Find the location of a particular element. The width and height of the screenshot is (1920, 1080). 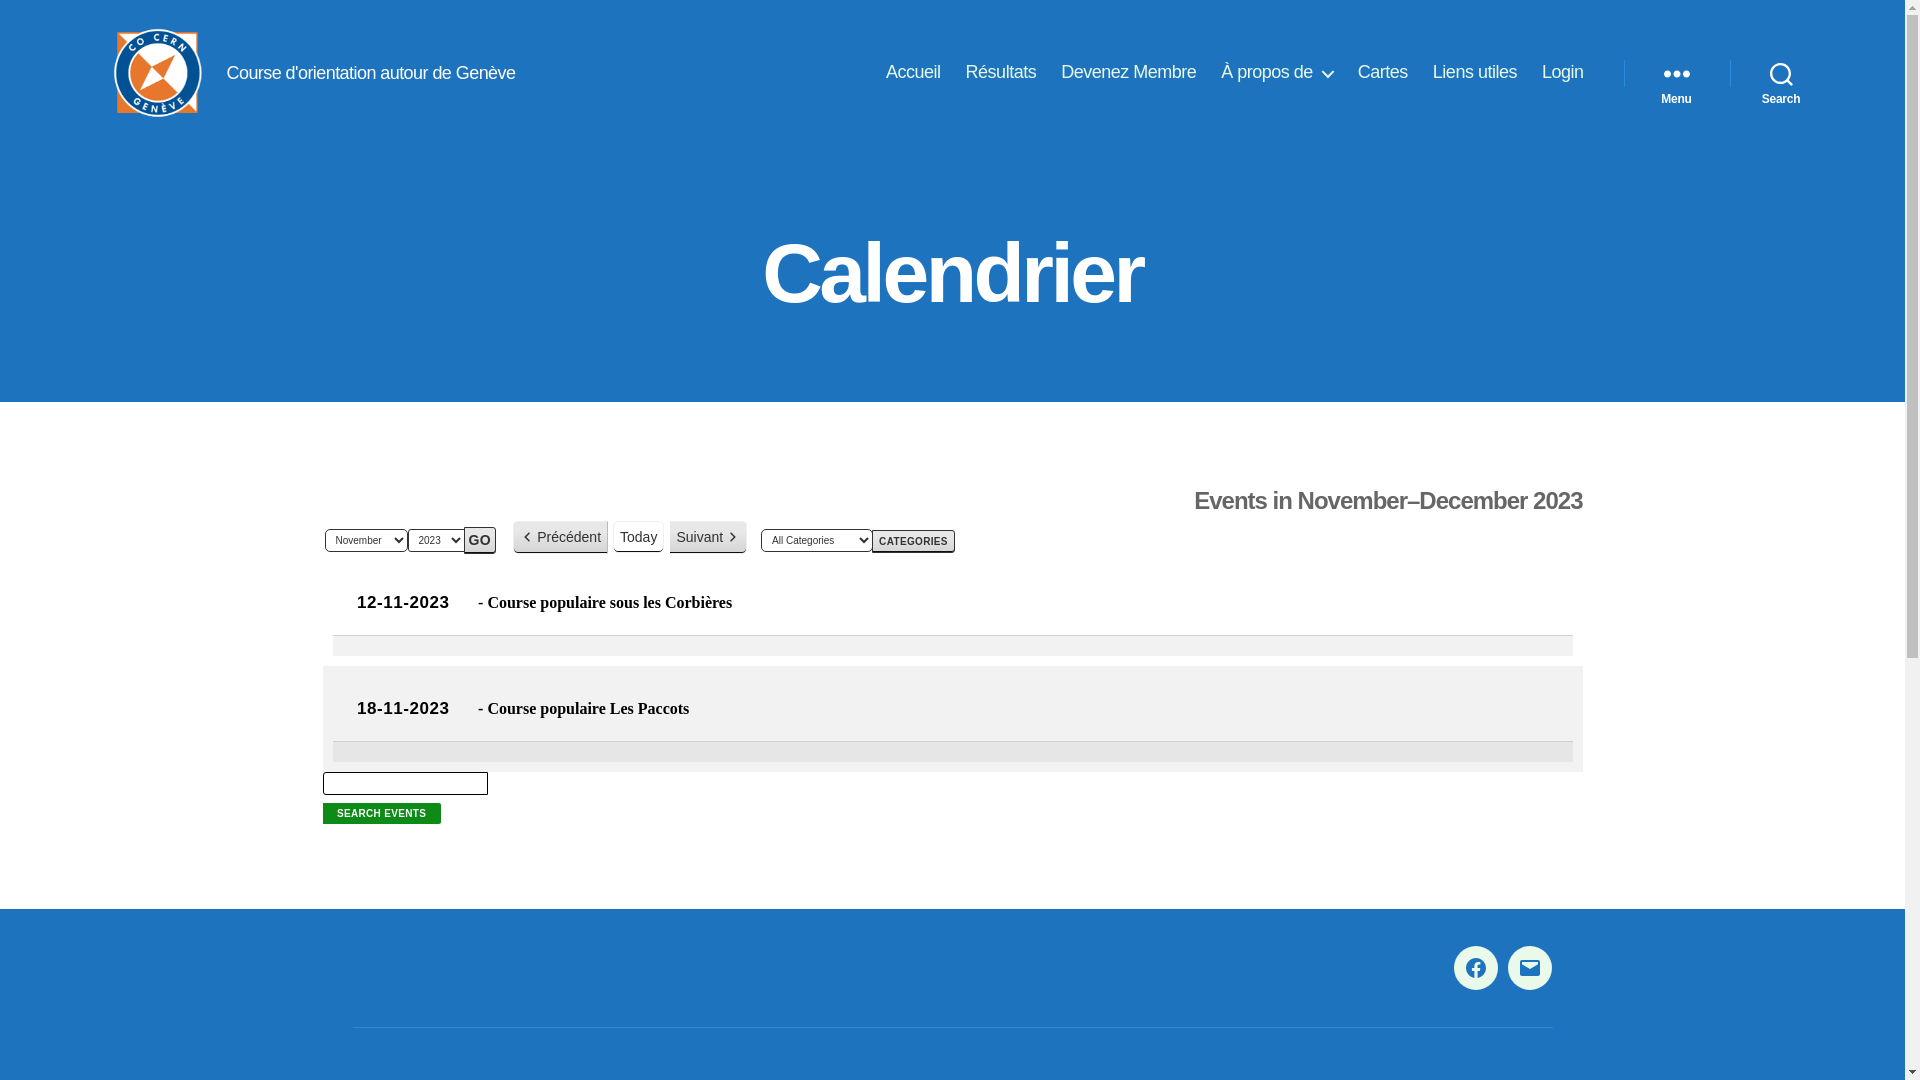

Categories is located at coordinates (914, 542).